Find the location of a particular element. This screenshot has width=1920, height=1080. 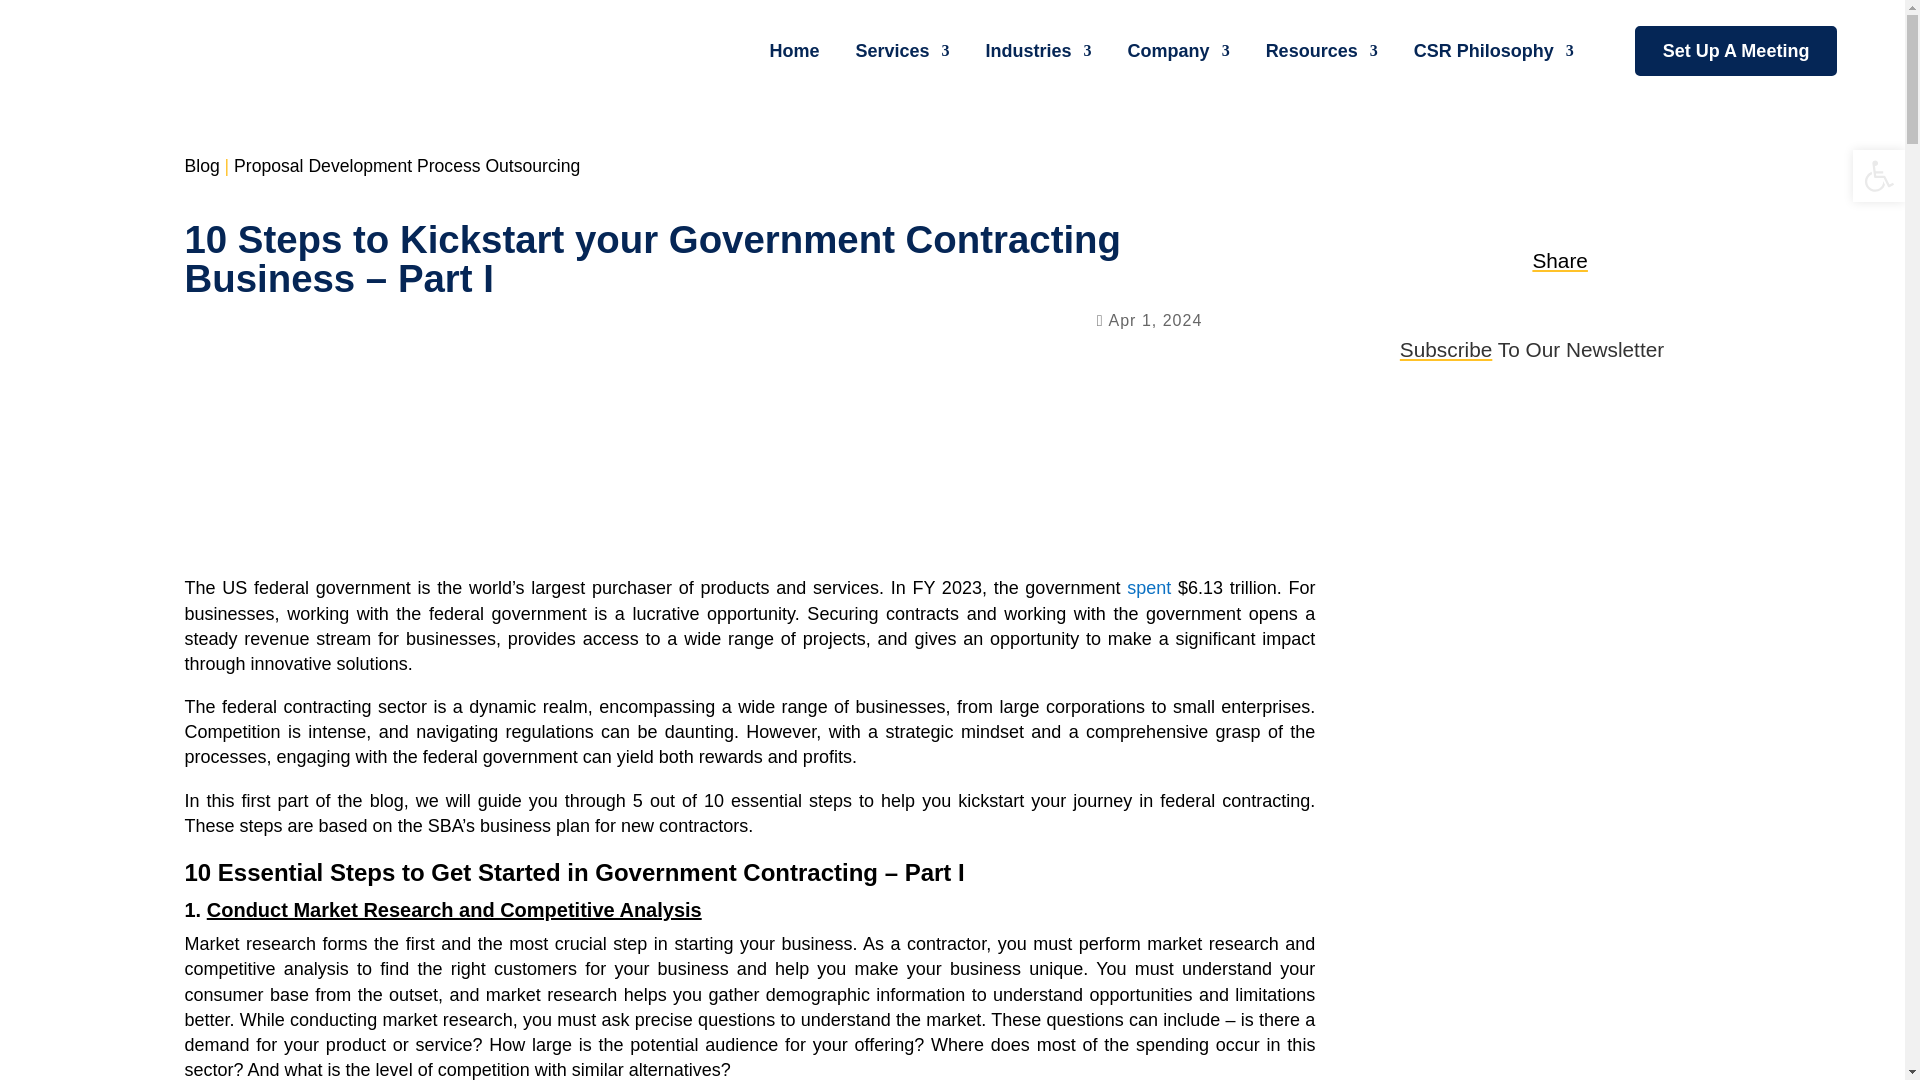

CSR Philosophy is located at coordinates (1486, 50).